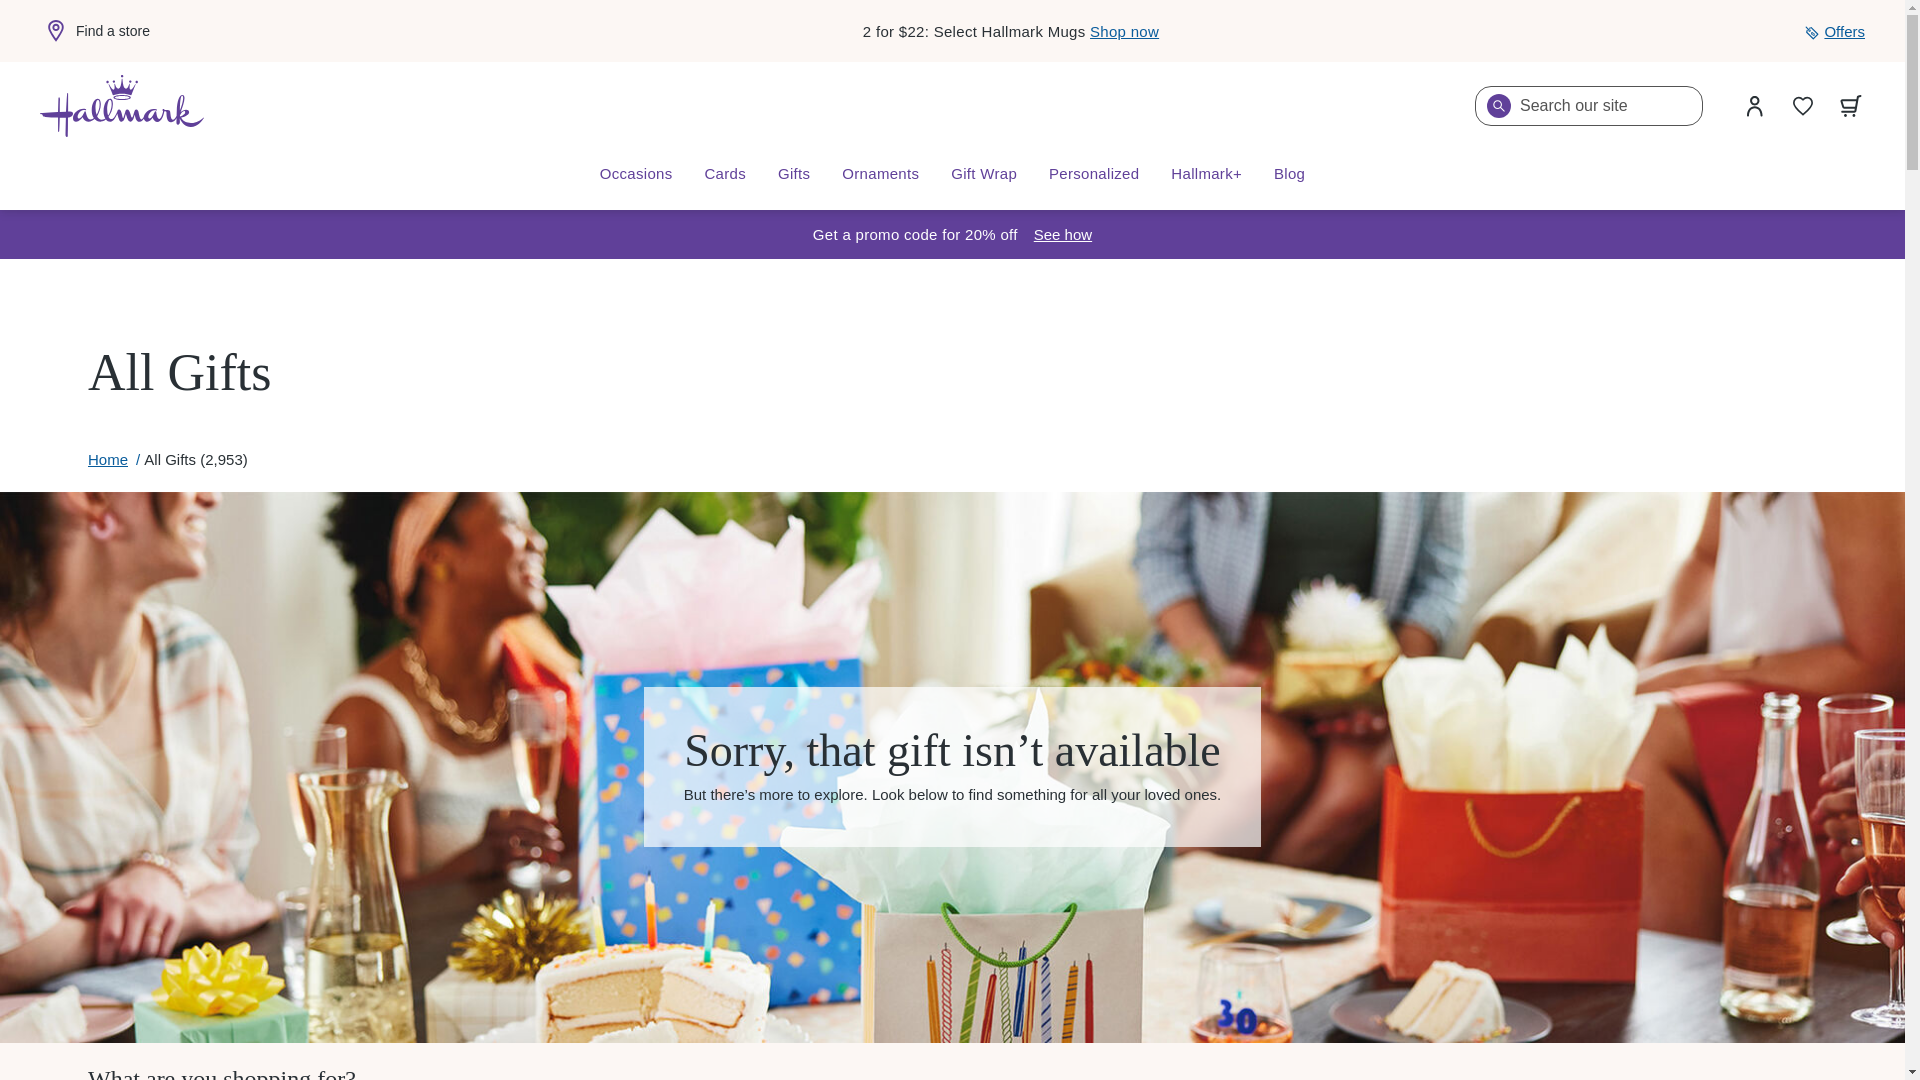 Image resolution: width=1920 pixels, height=1080 pixels. Describe the element at coordinates (1851, 106) in the screenshot. I see `View your cart` at that location.